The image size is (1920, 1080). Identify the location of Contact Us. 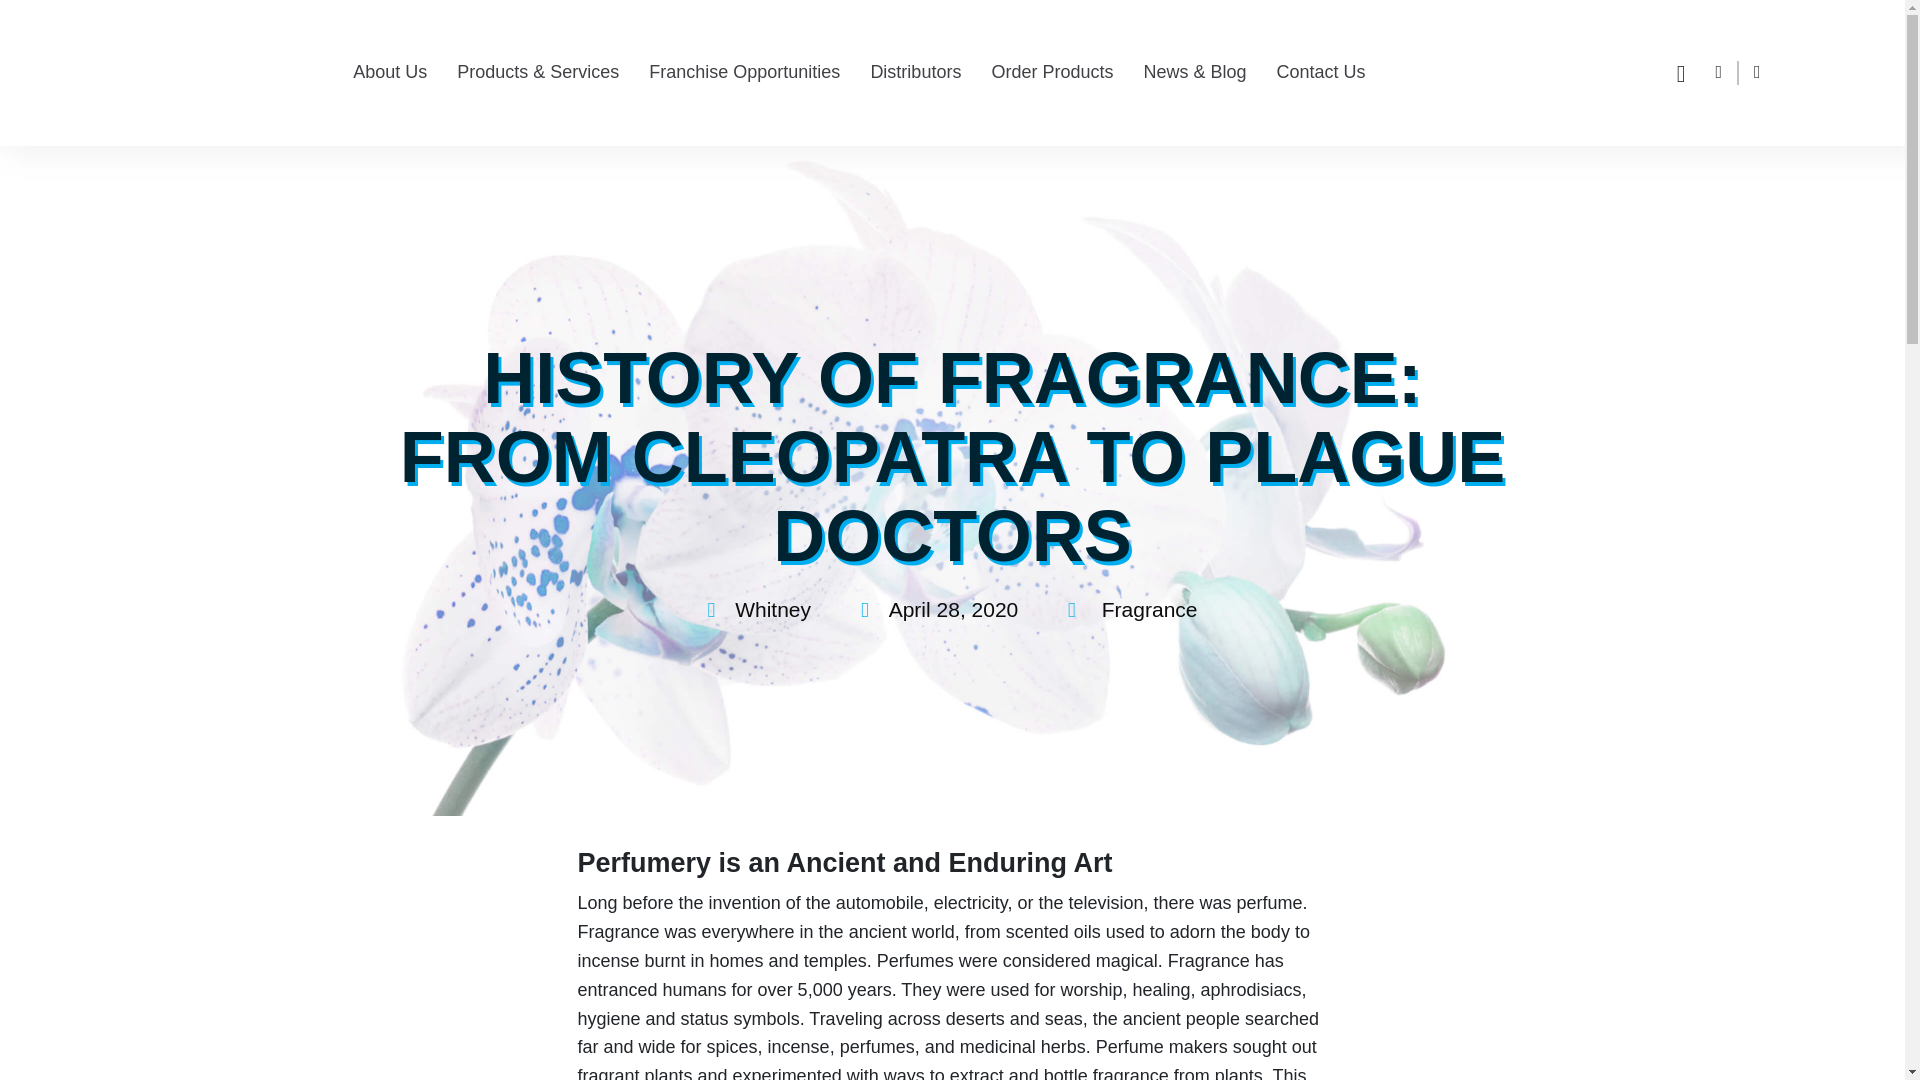
(1320, 72).